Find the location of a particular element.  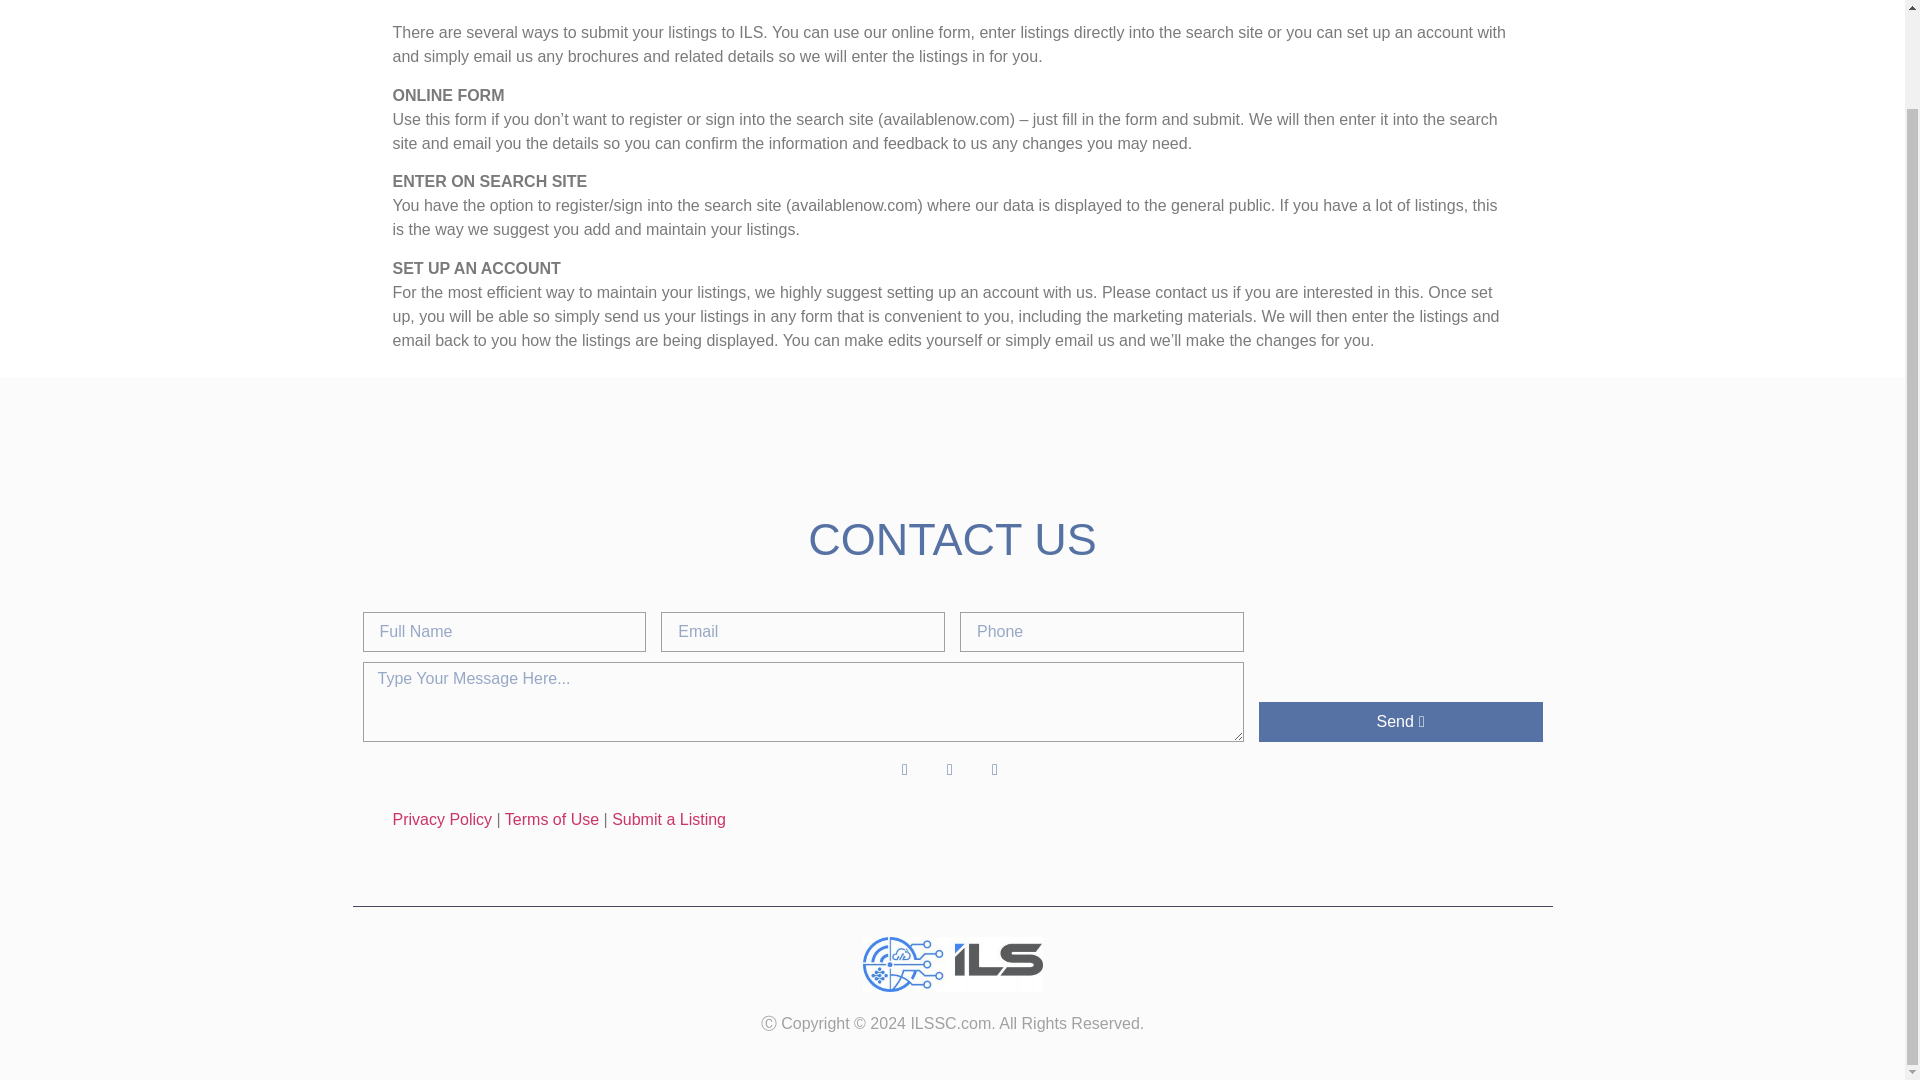

Privacy Policy is located at coordinates (441, 820).